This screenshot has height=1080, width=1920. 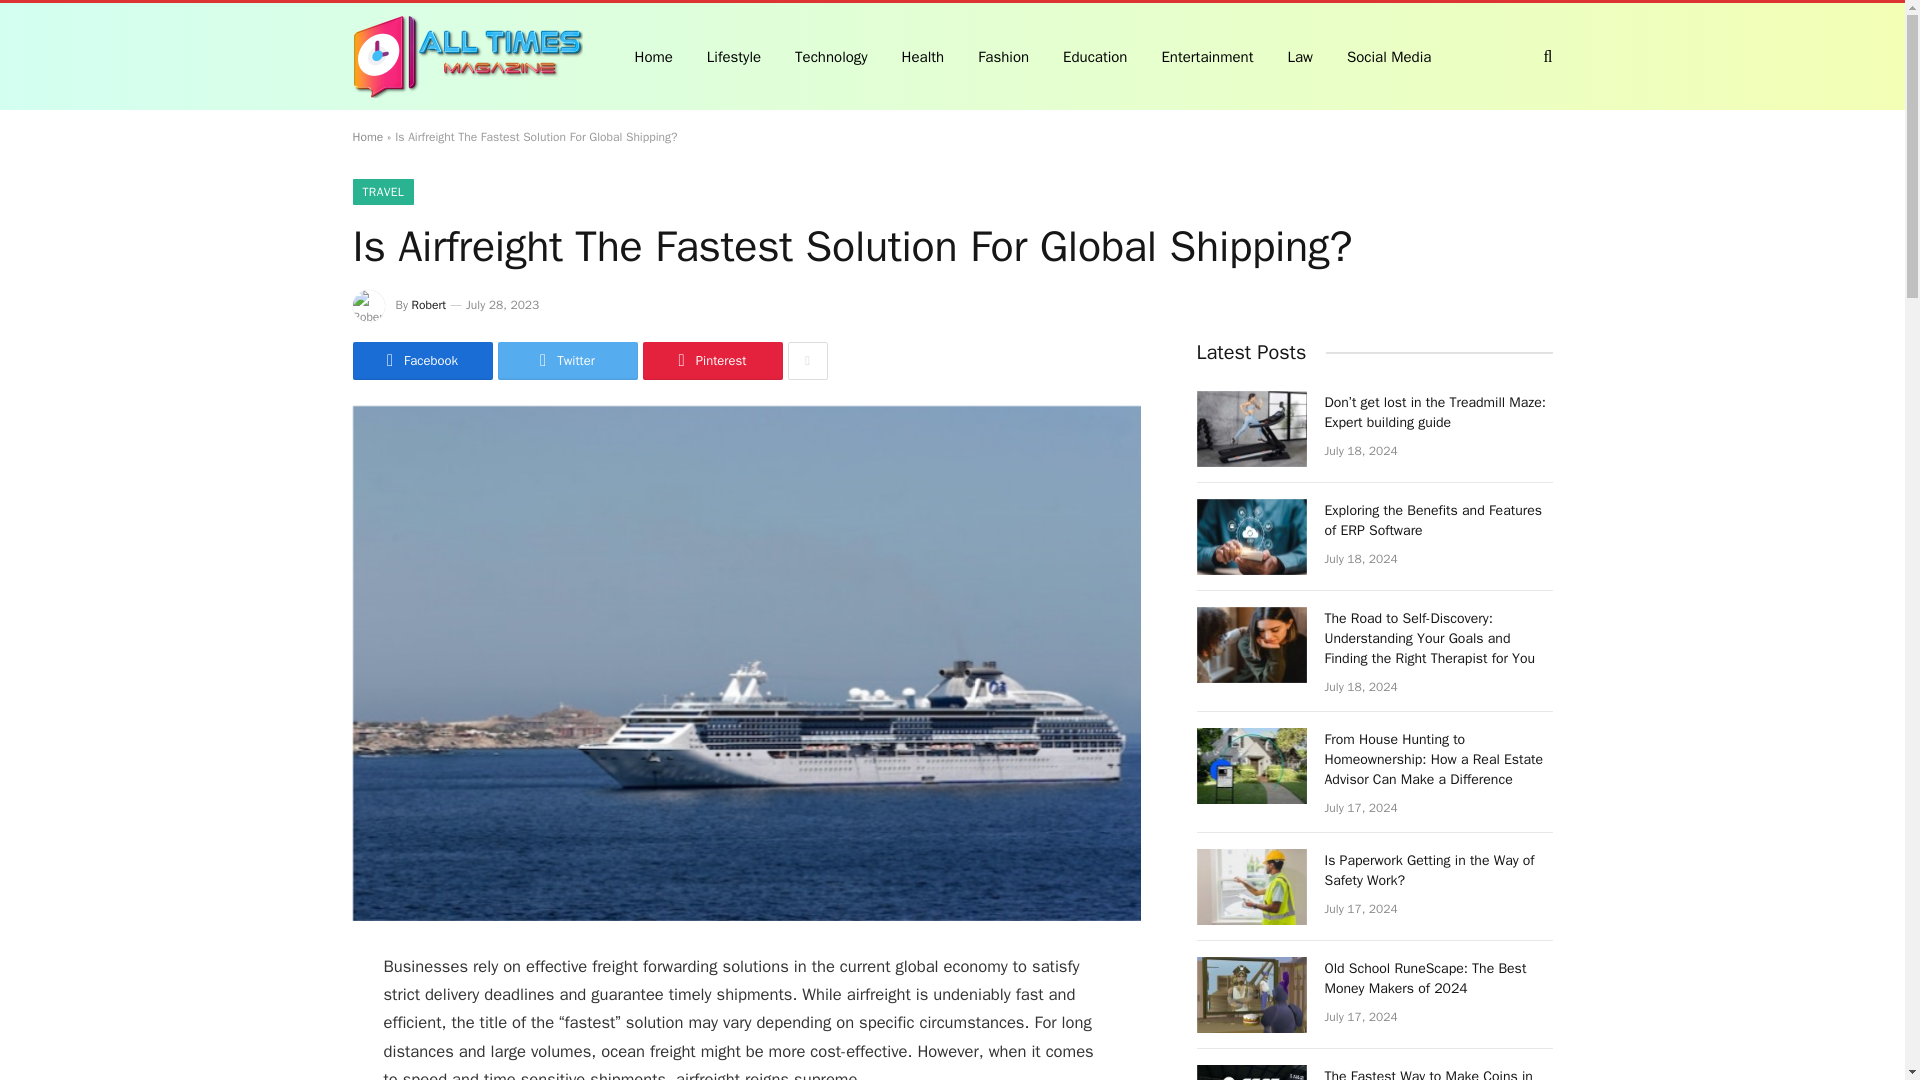 I want to click on Robert, so click(x=430, y=305).